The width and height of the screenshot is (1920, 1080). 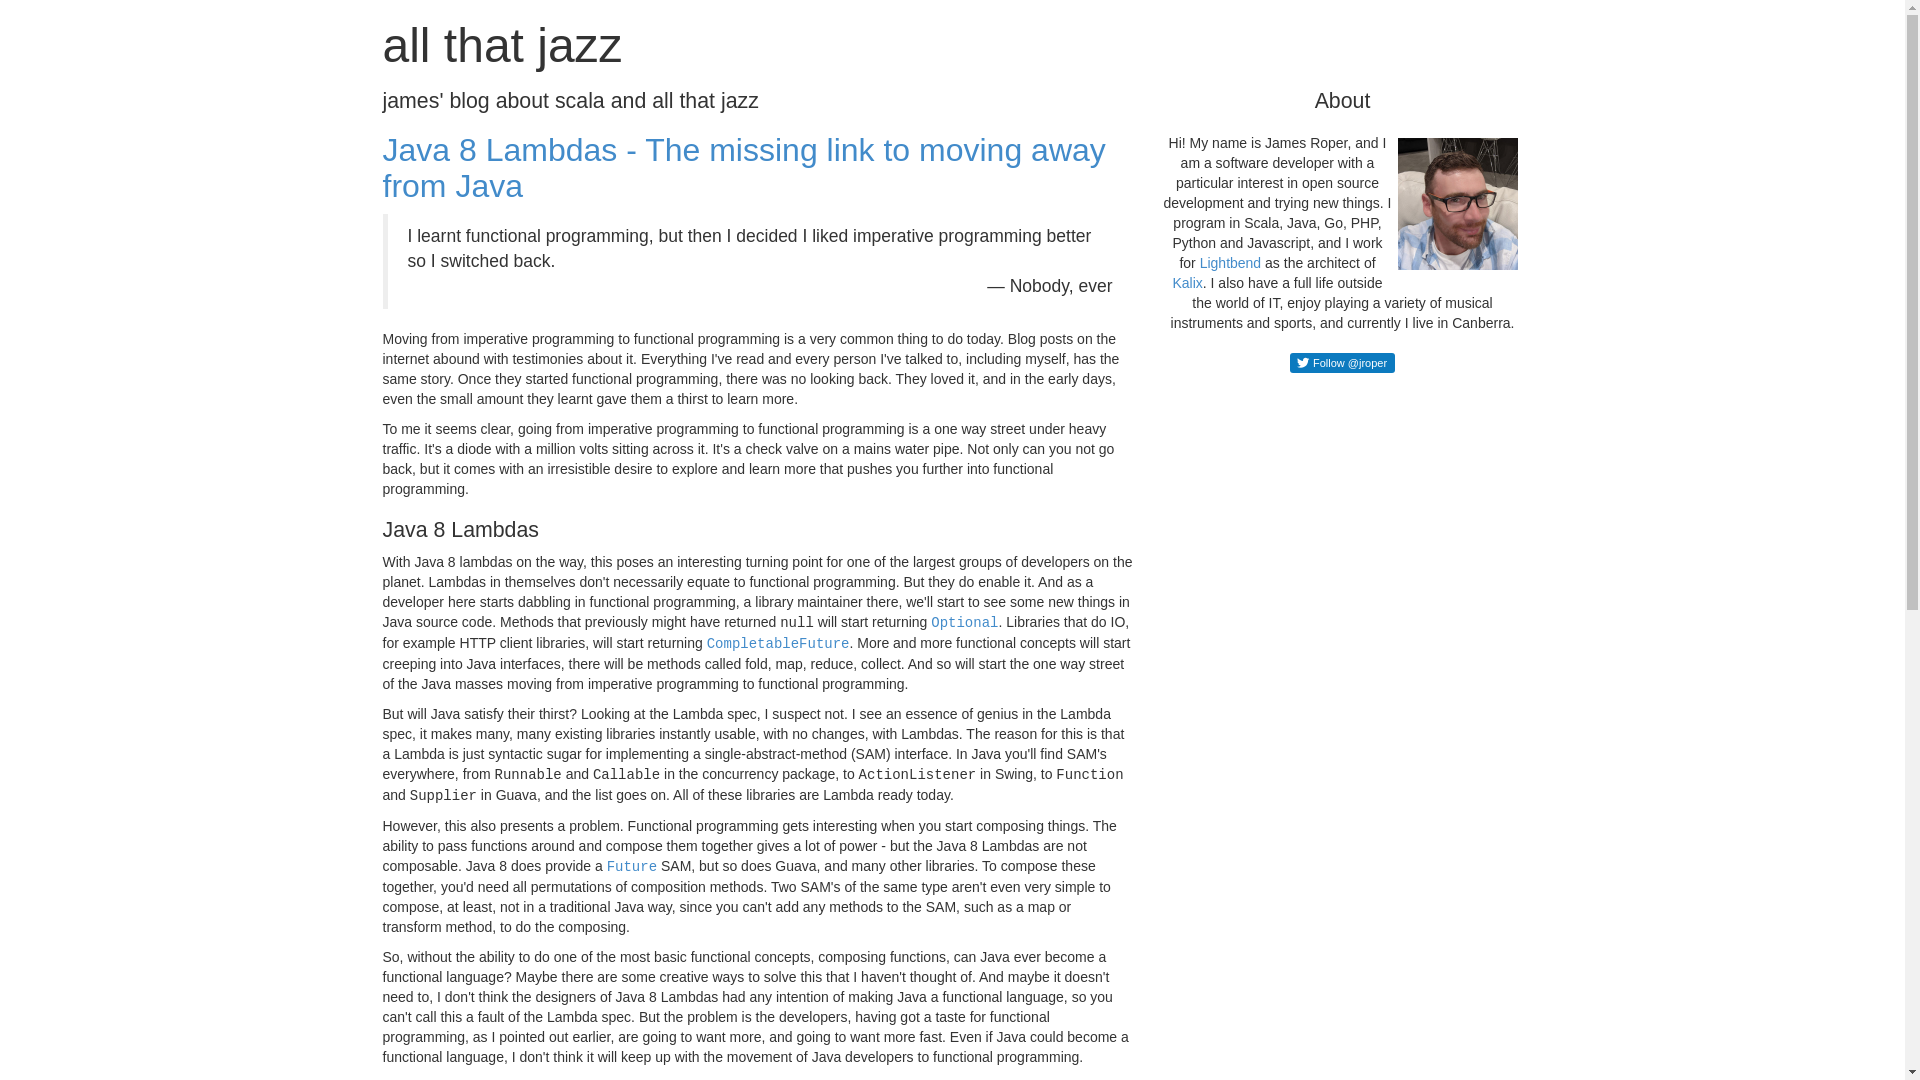 What do you see at coordinates (1342, 363) in the screenshot?
I see `Follow @jroper` at bounding box center [1342, 363].